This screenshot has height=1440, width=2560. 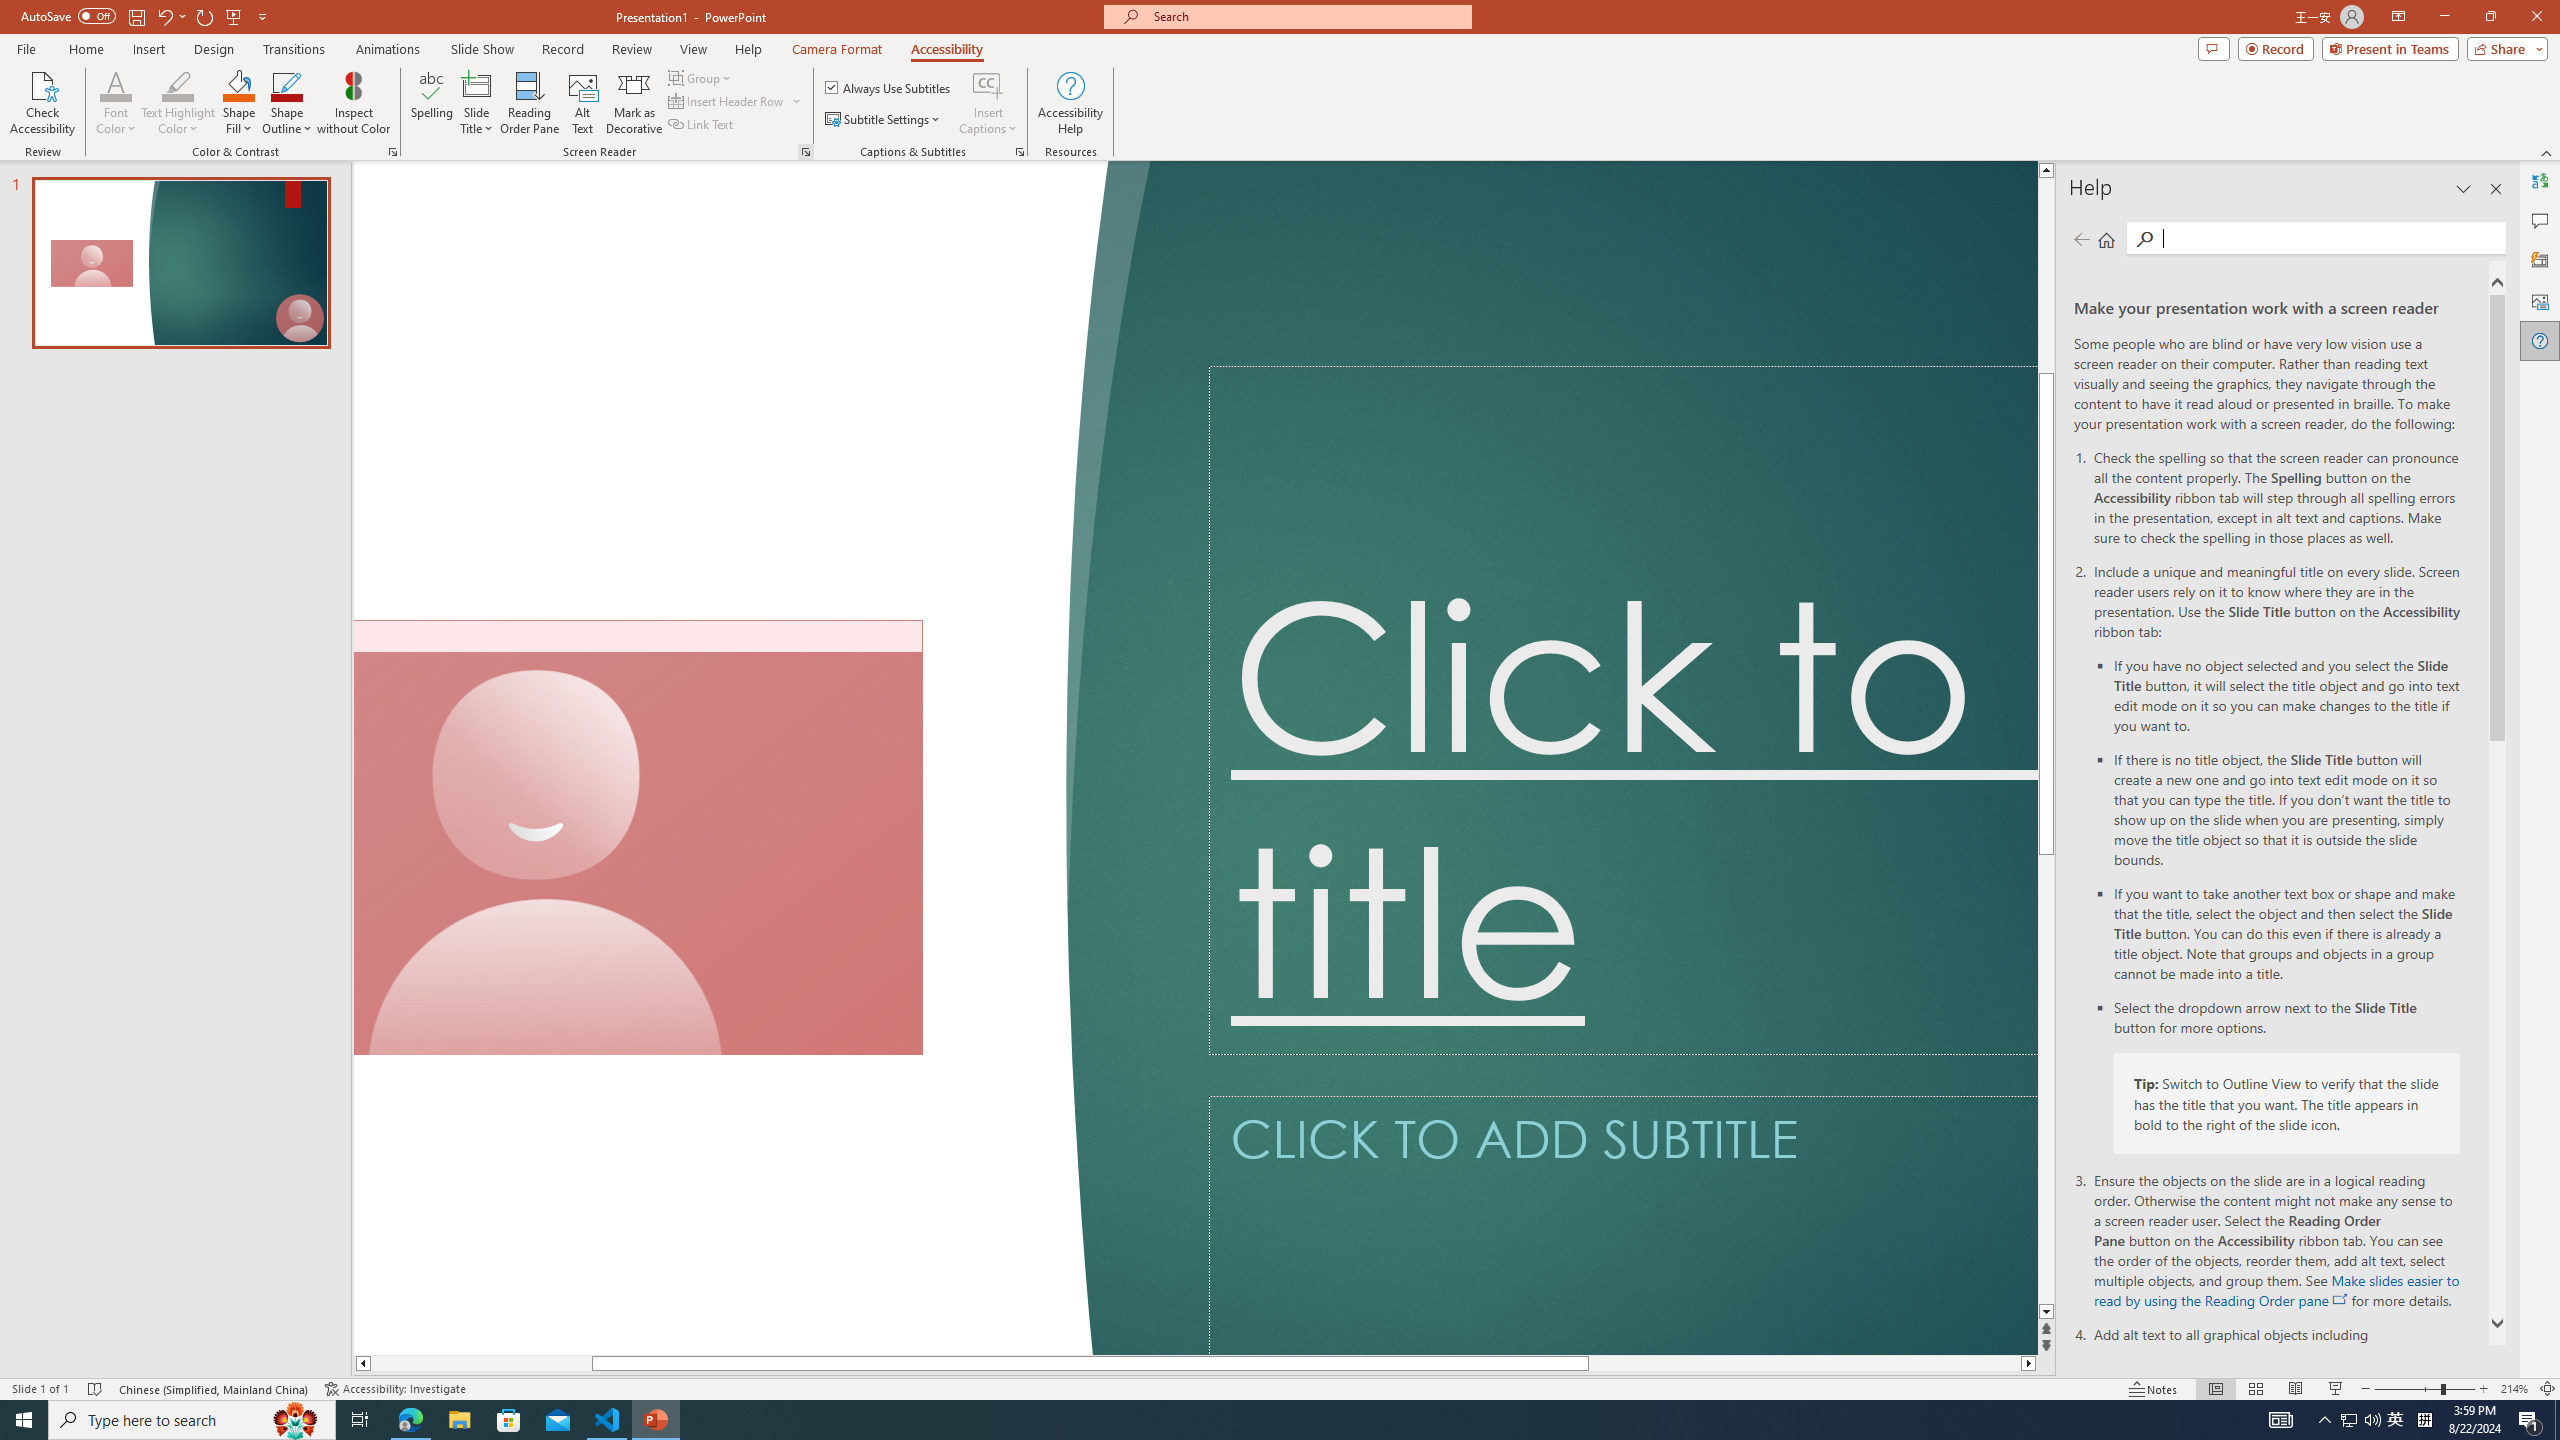 I want to click on Insert Header Row, so click(x=728, y=100).